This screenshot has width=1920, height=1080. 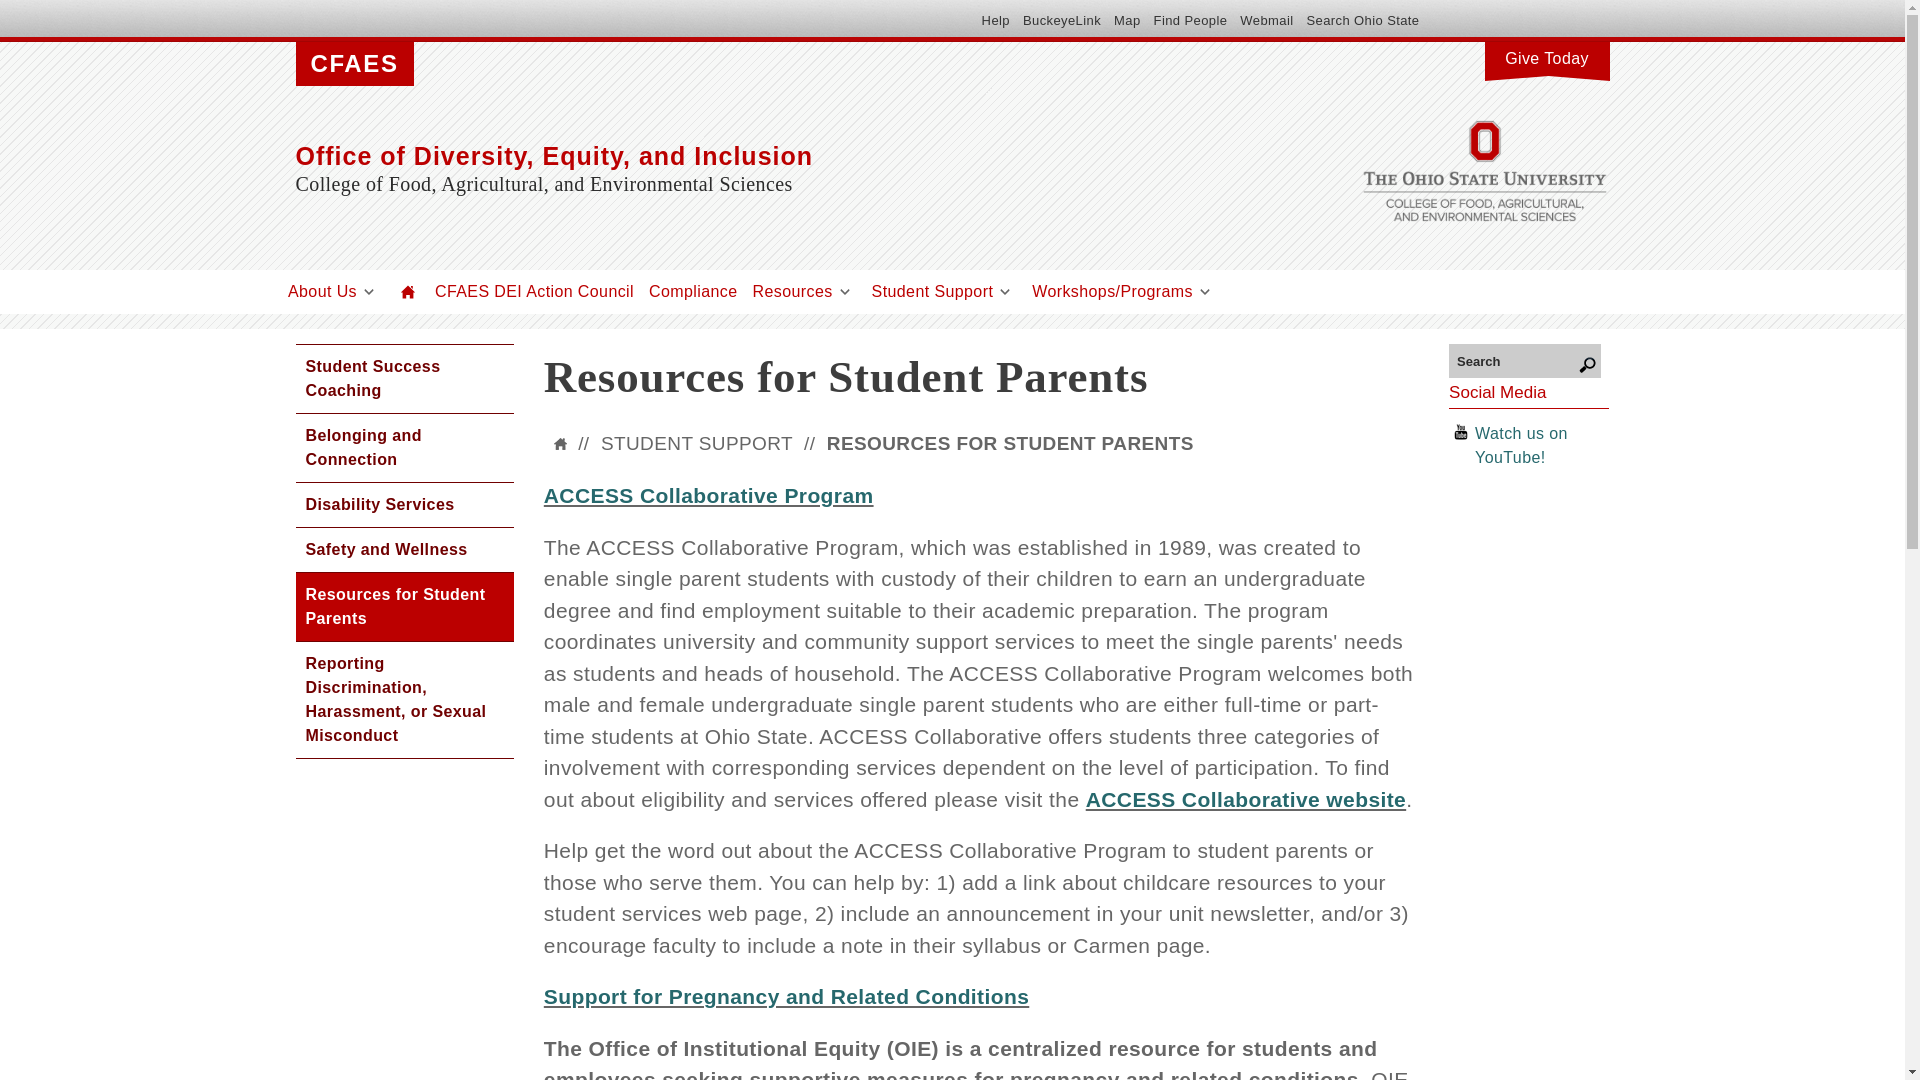 I want to click on Resources, so click(x=792, y=291).